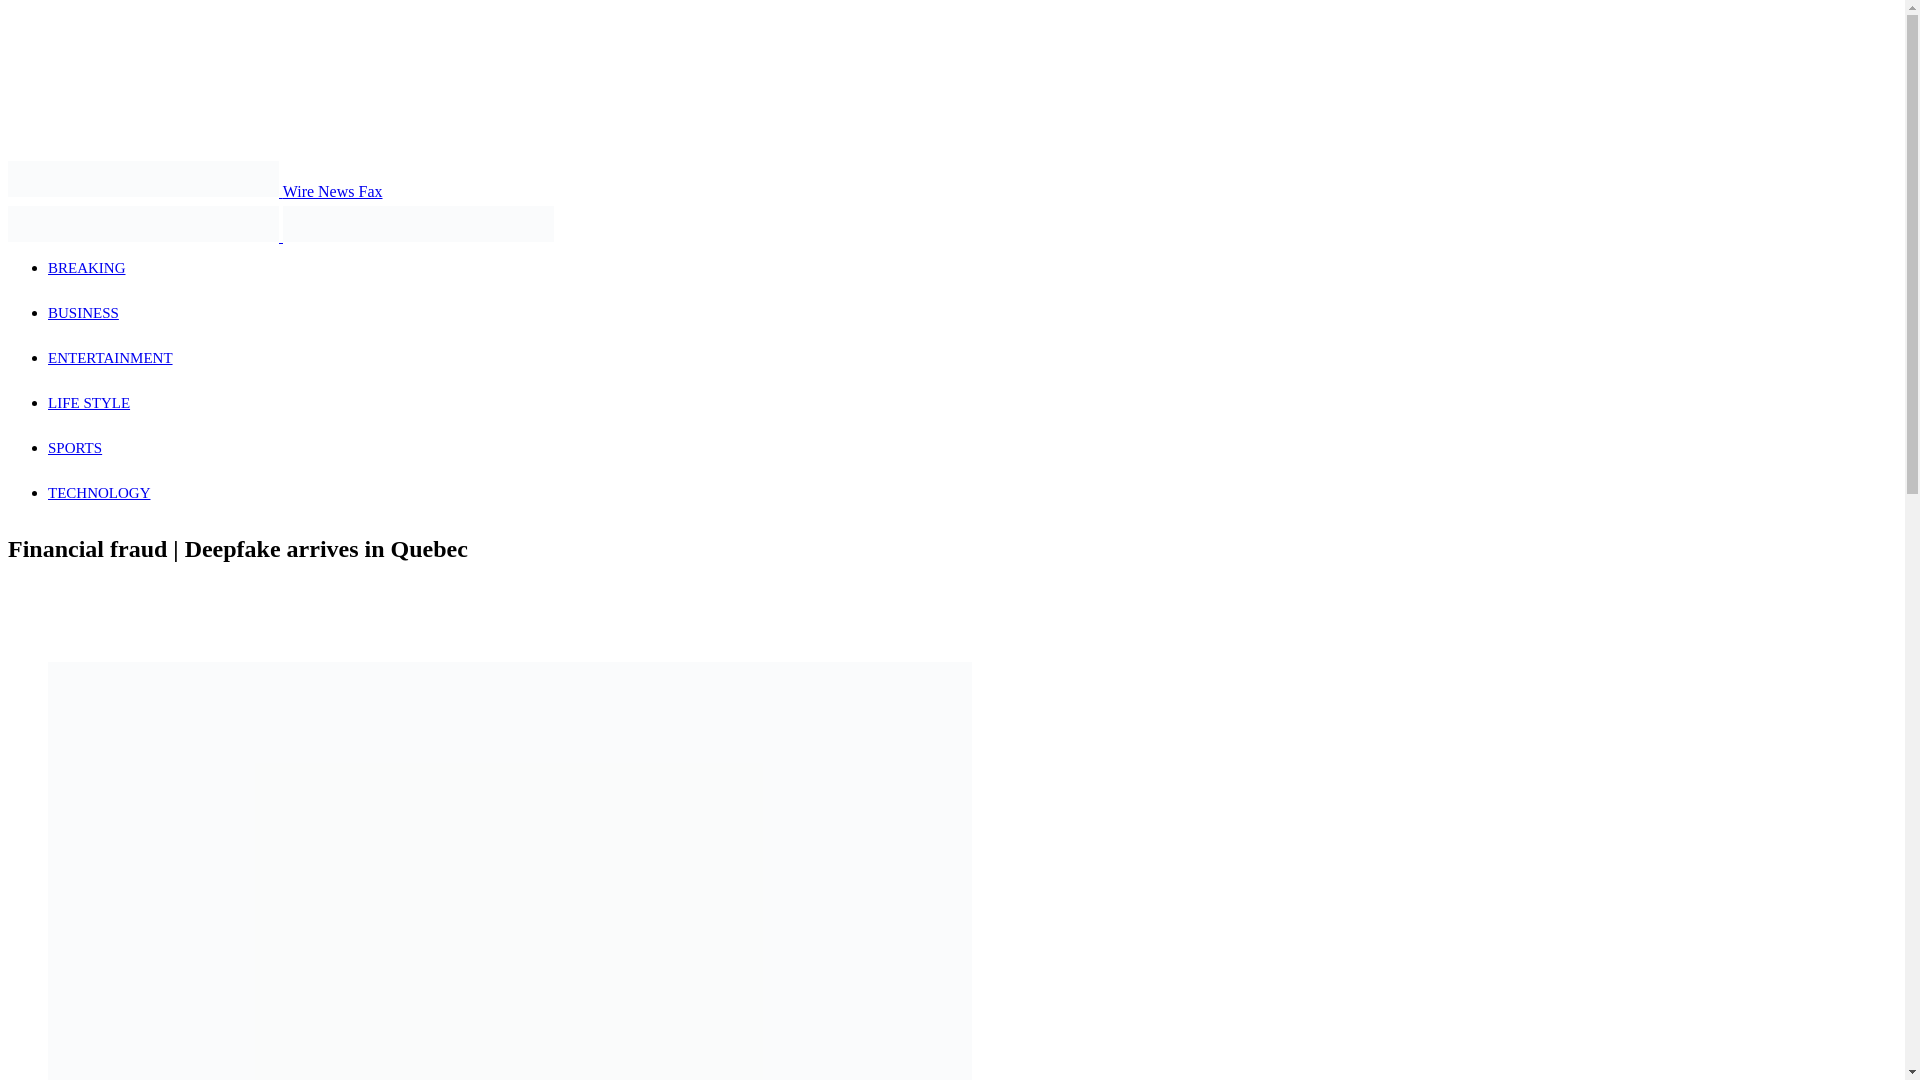 The height and width of the screenshot is (1080, 1920). Describe the element at coordinates (194, 190) in the screenshot. I see `Wire News Fax` at that location.